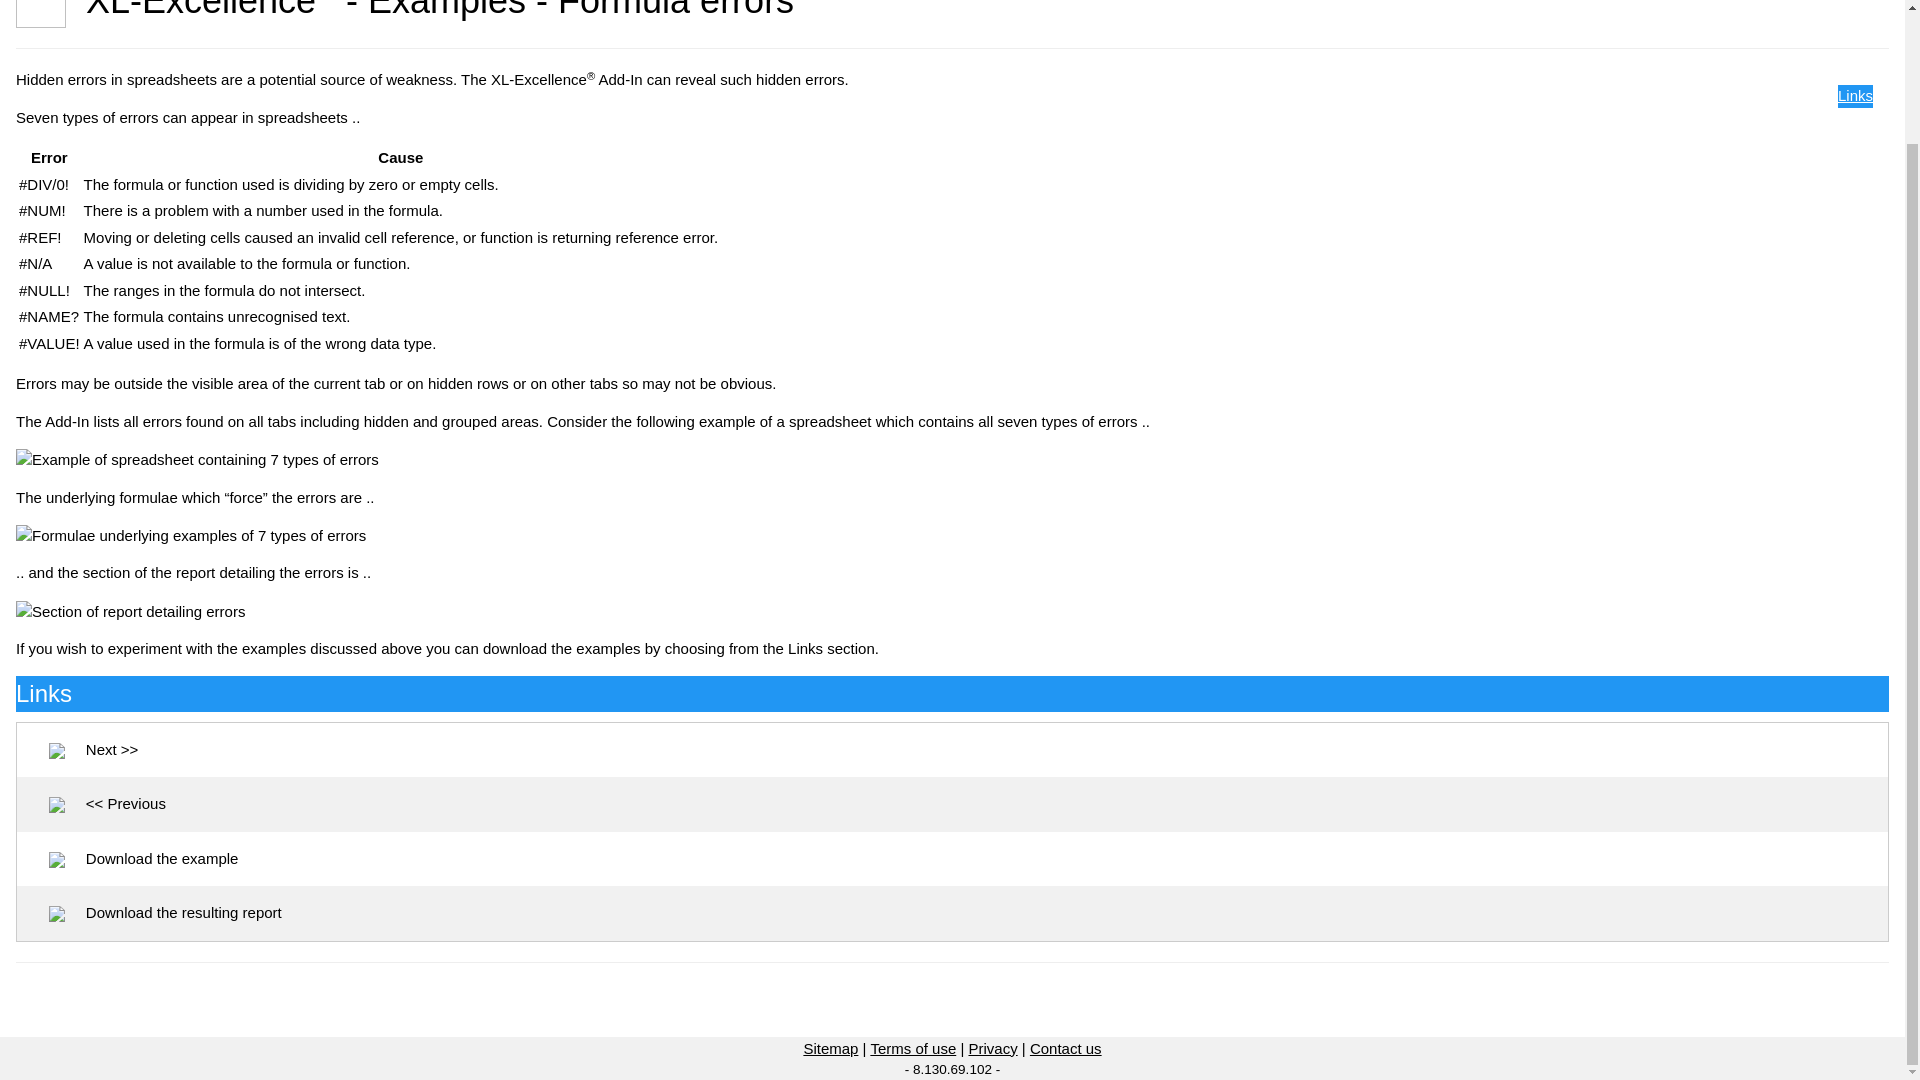 The width and height of the screenshot is (1920, 1080). What do you see at coordinates (166, 912) in the screenshot?
I see `     Download the resulting report` at bounding box center [166, 912].